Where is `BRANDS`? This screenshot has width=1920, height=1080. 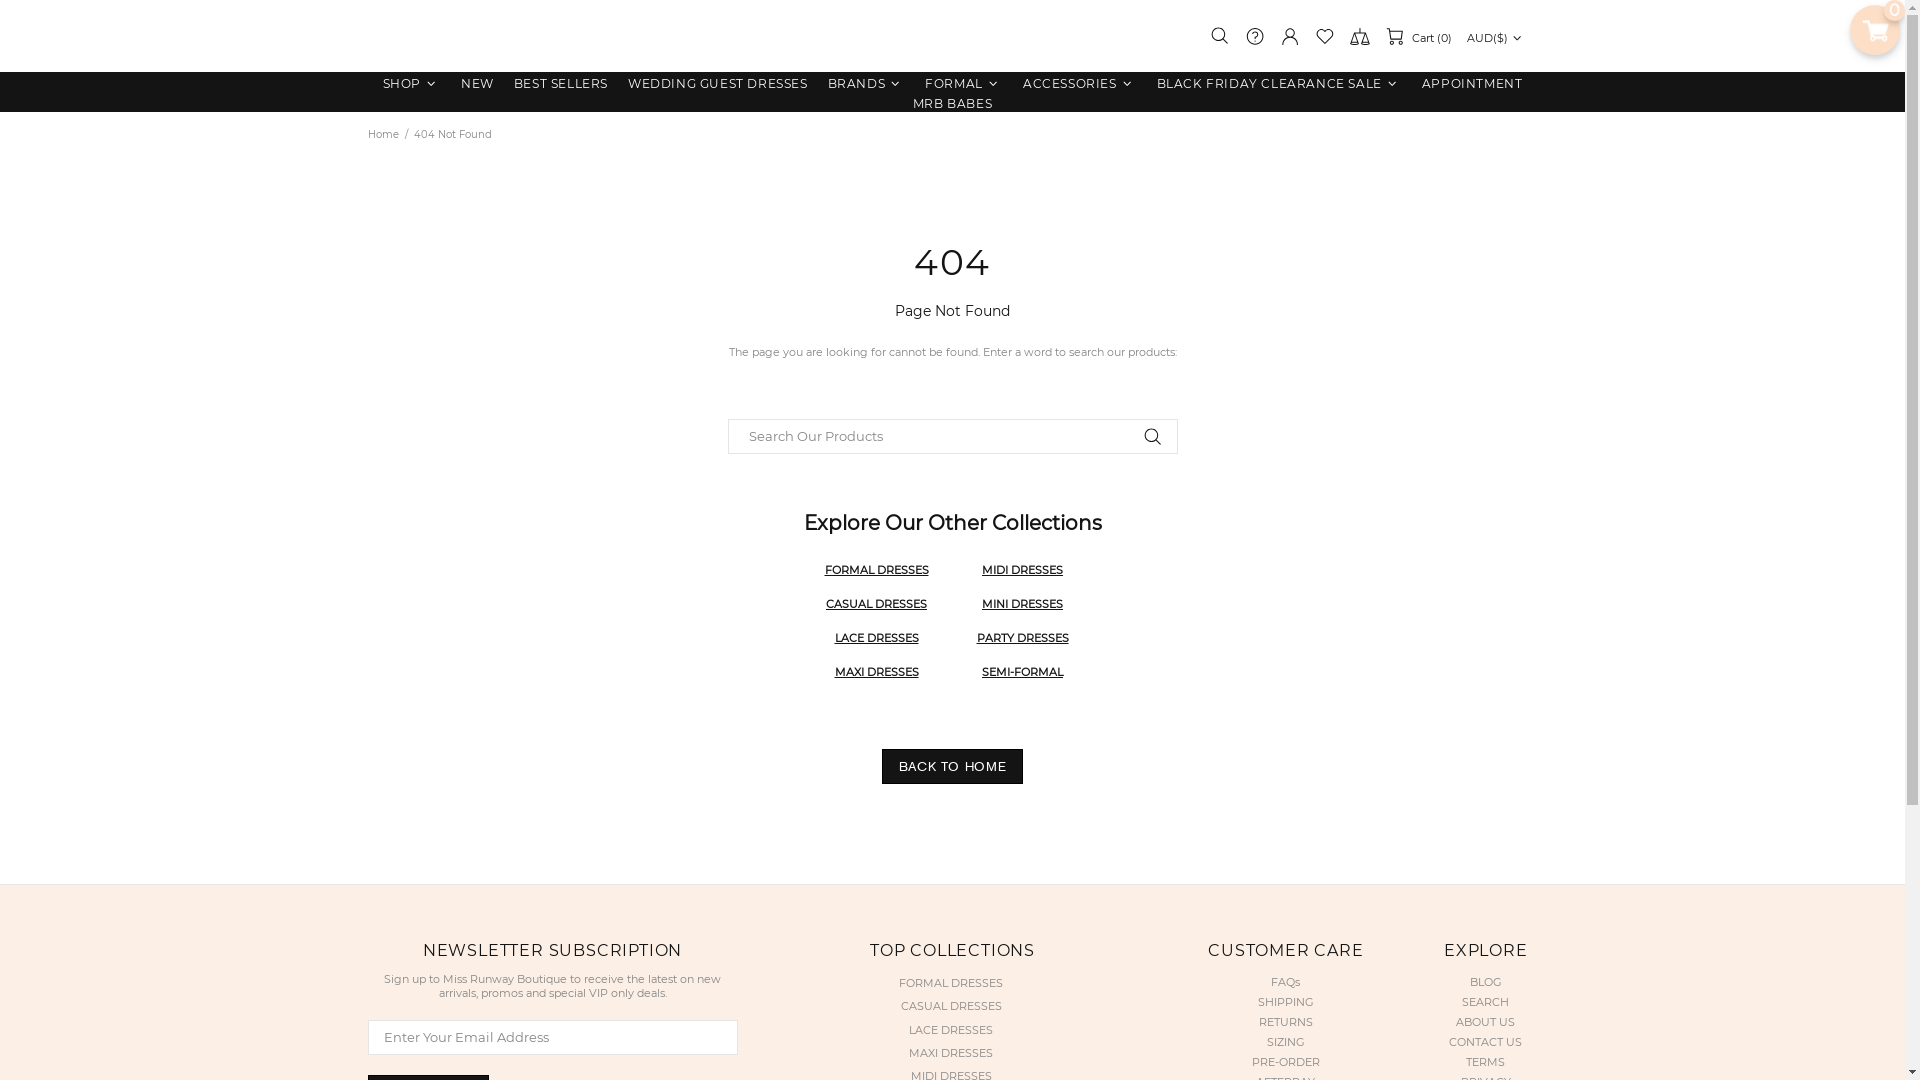
BRANDS is located at coordinates (867, 84).